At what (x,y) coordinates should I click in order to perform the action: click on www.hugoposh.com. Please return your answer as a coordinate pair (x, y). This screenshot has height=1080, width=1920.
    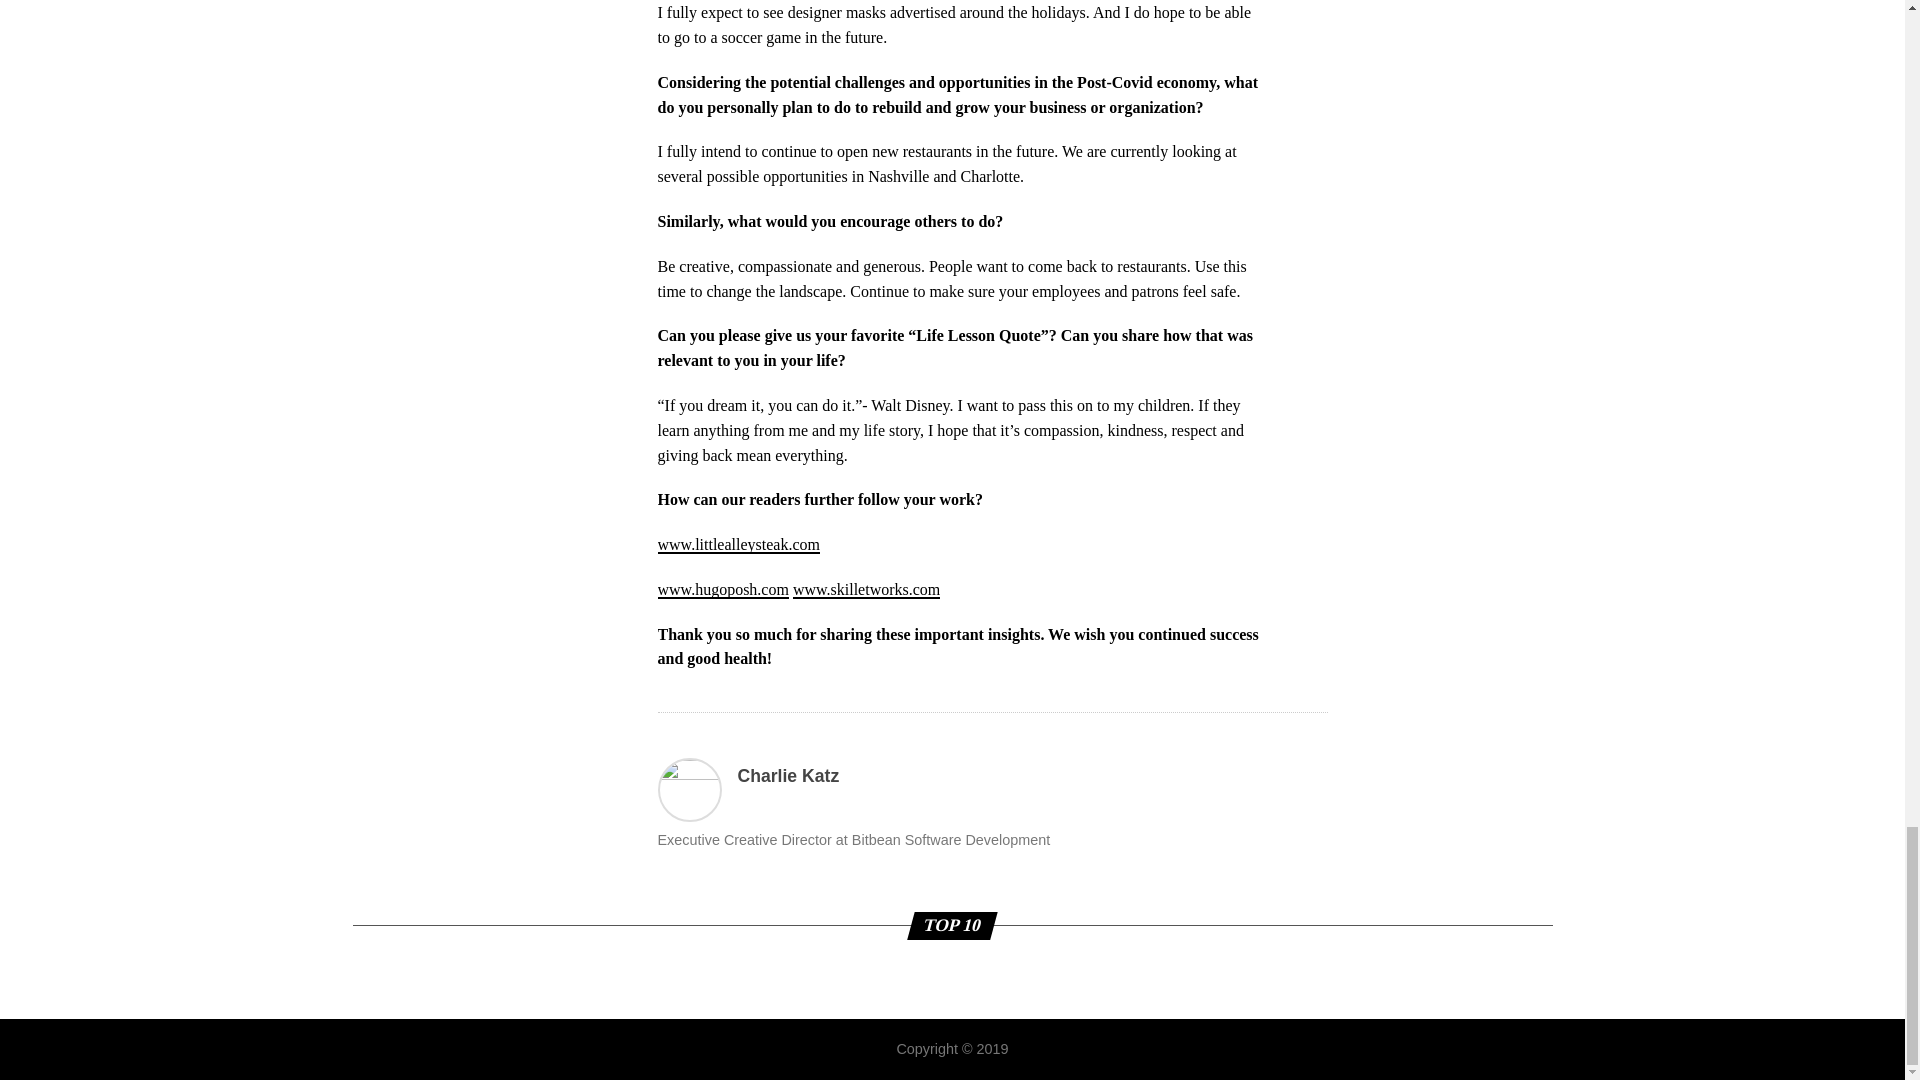
    Looking at the image, I should click on (724, 590).